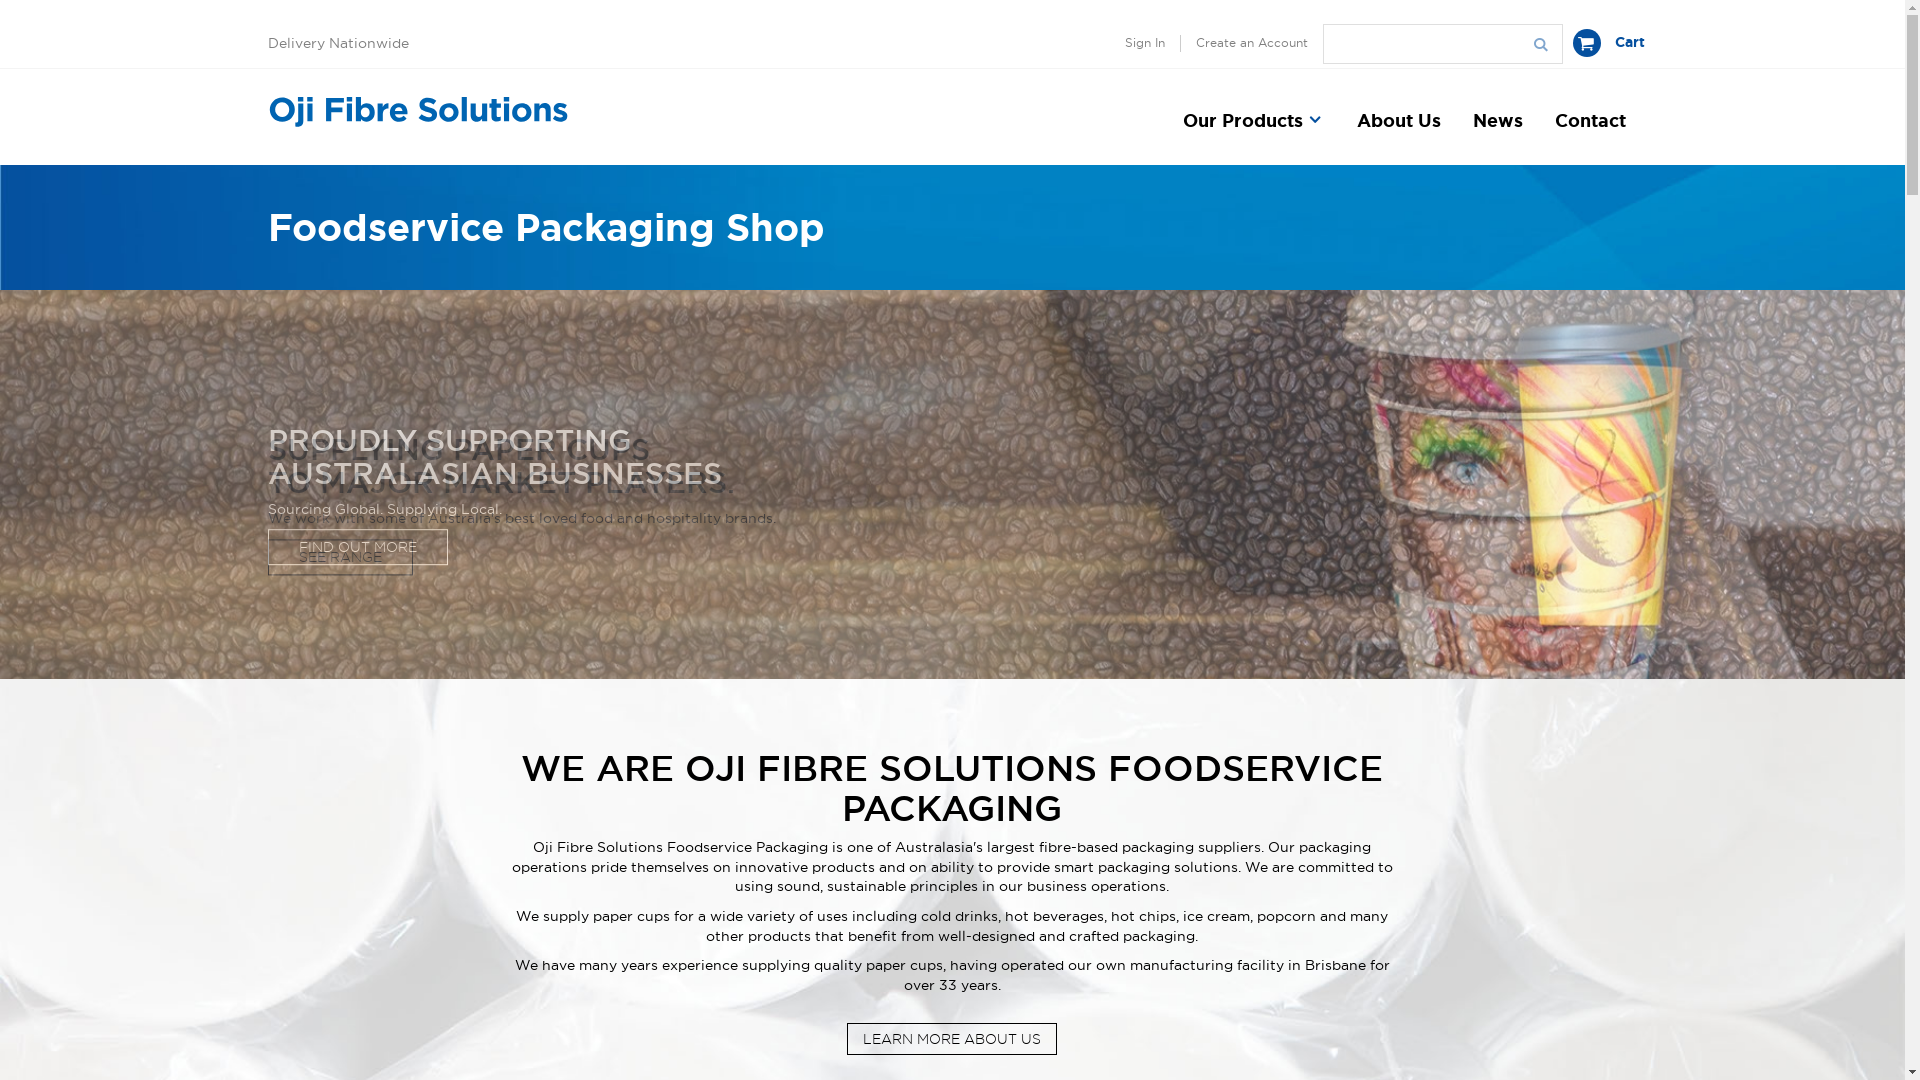 The image size is (1920, 1080). Describe the element at coordinates (1146, 44) in the screenshot. I see `Sign In` at that location.